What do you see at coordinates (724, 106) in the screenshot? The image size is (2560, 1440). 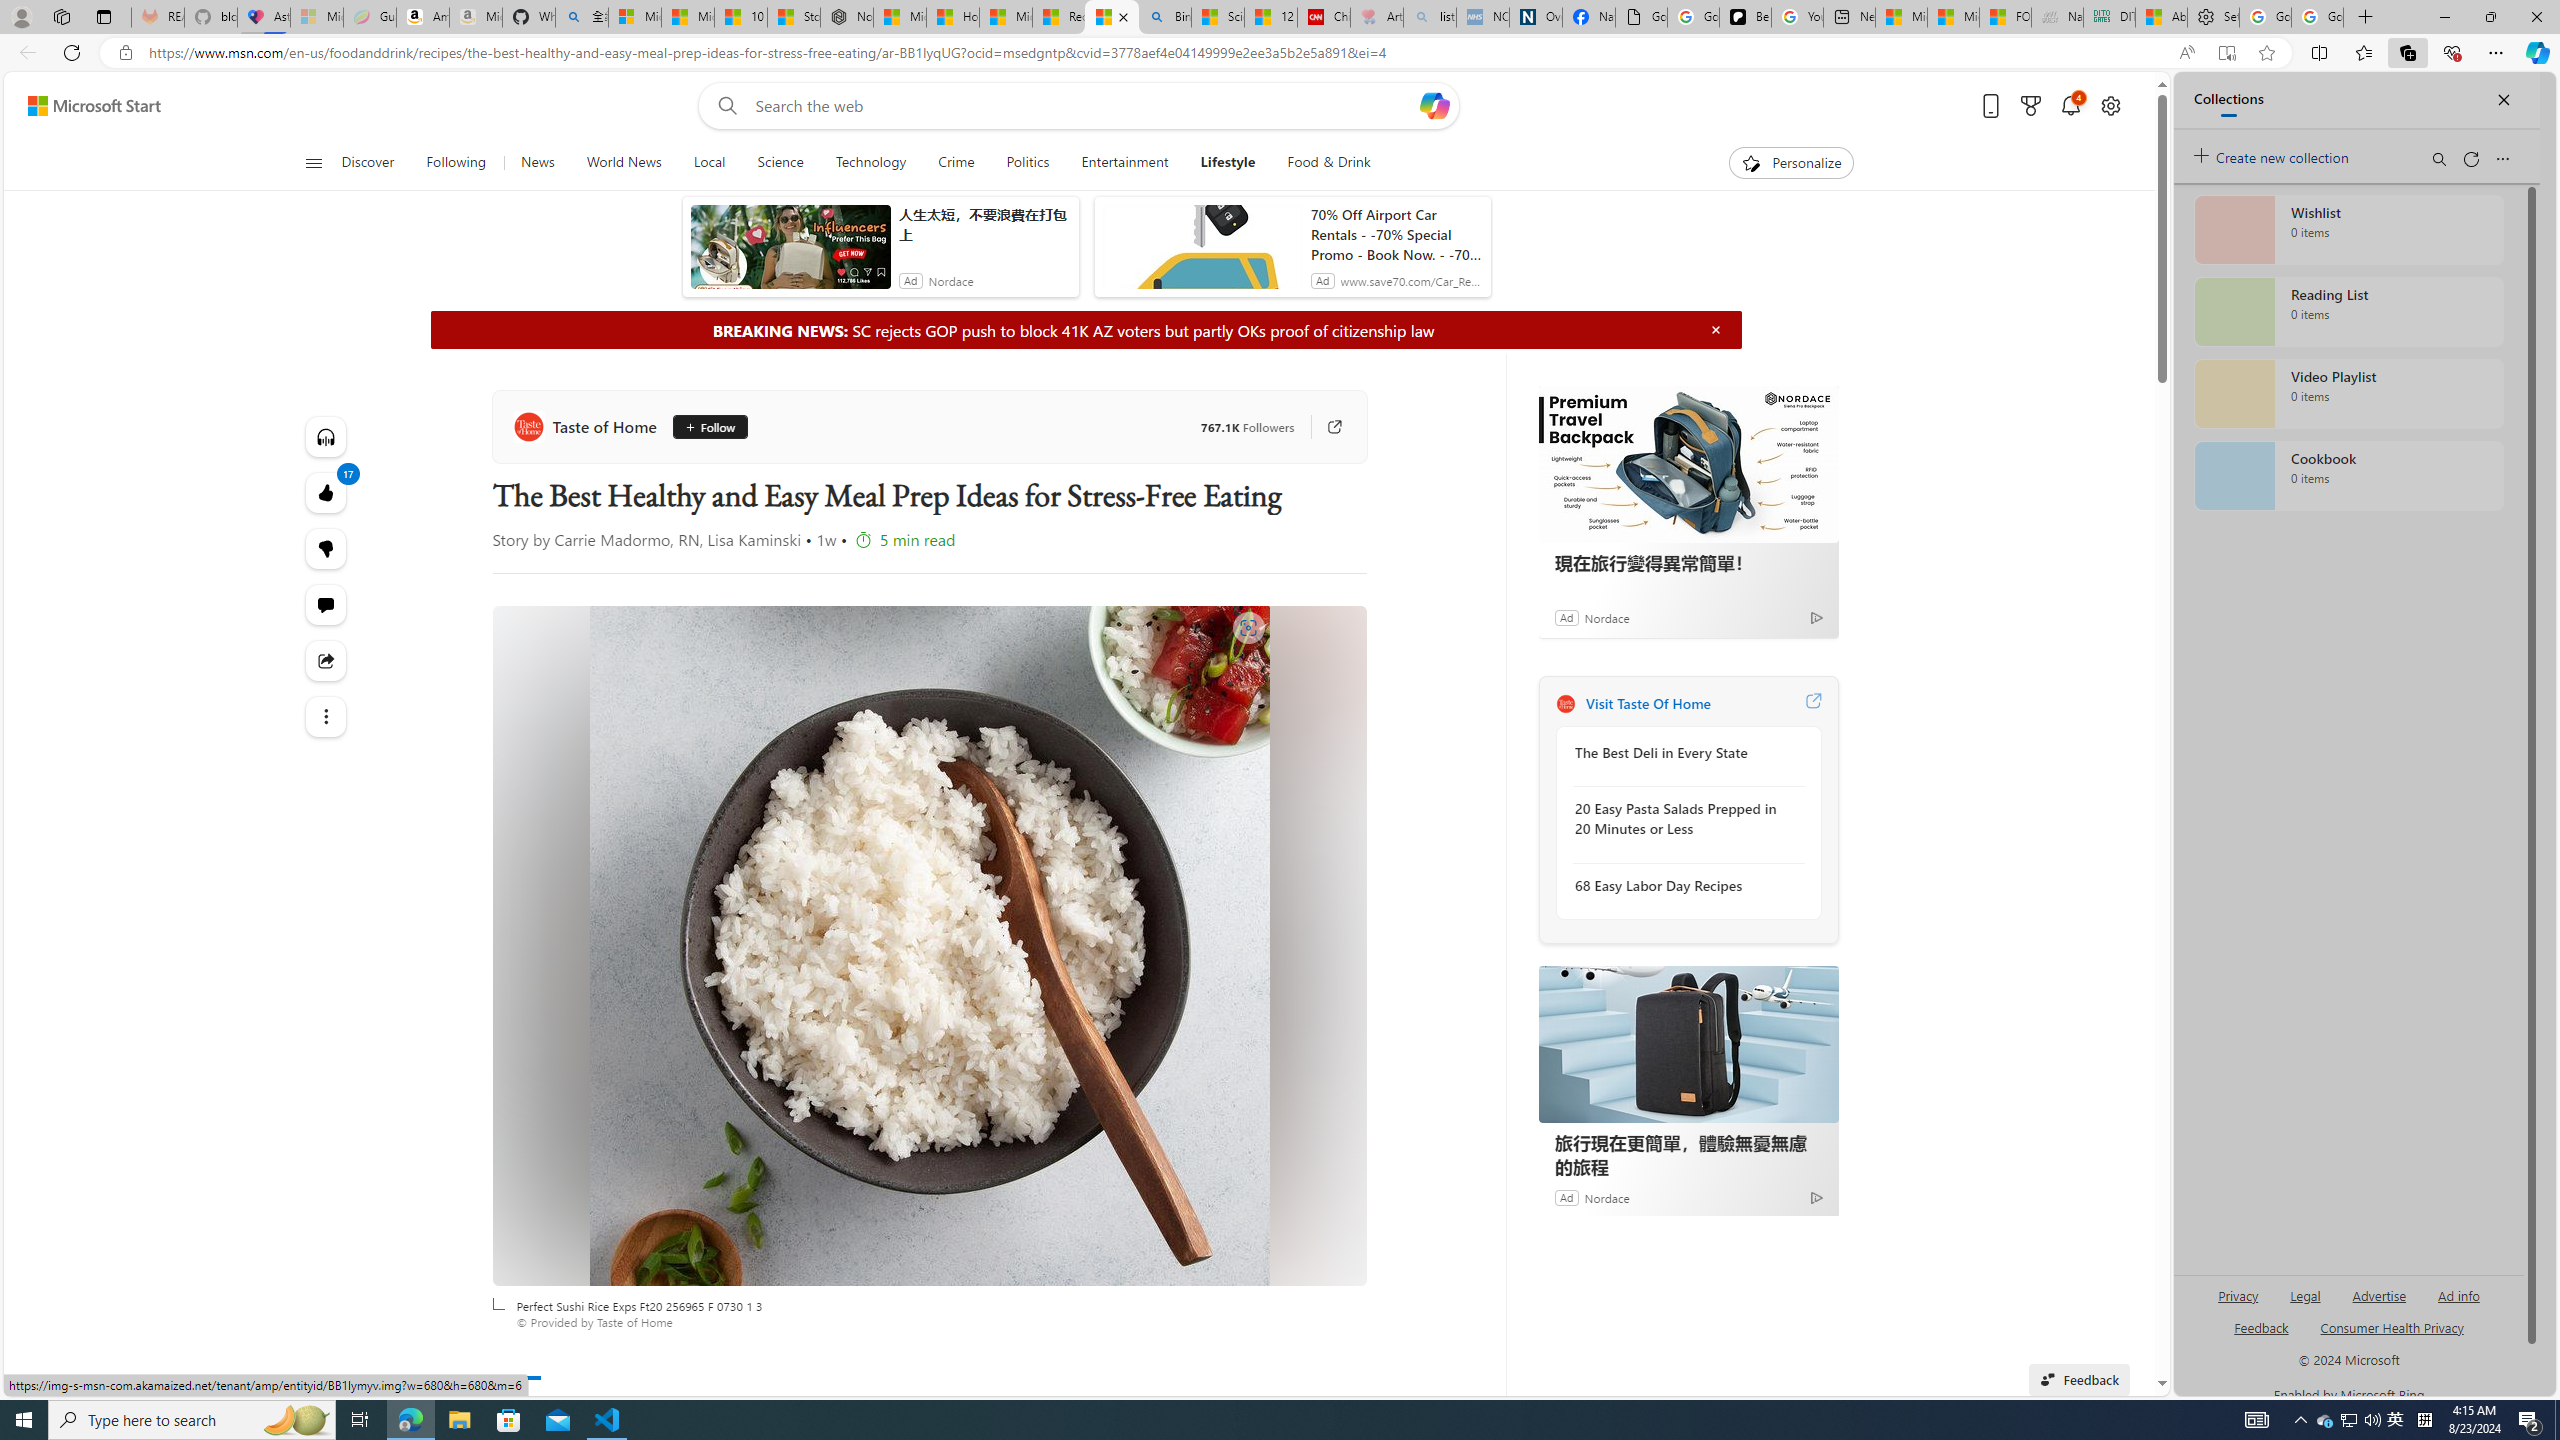 I see `Web search` at bounding box center [724, 106].